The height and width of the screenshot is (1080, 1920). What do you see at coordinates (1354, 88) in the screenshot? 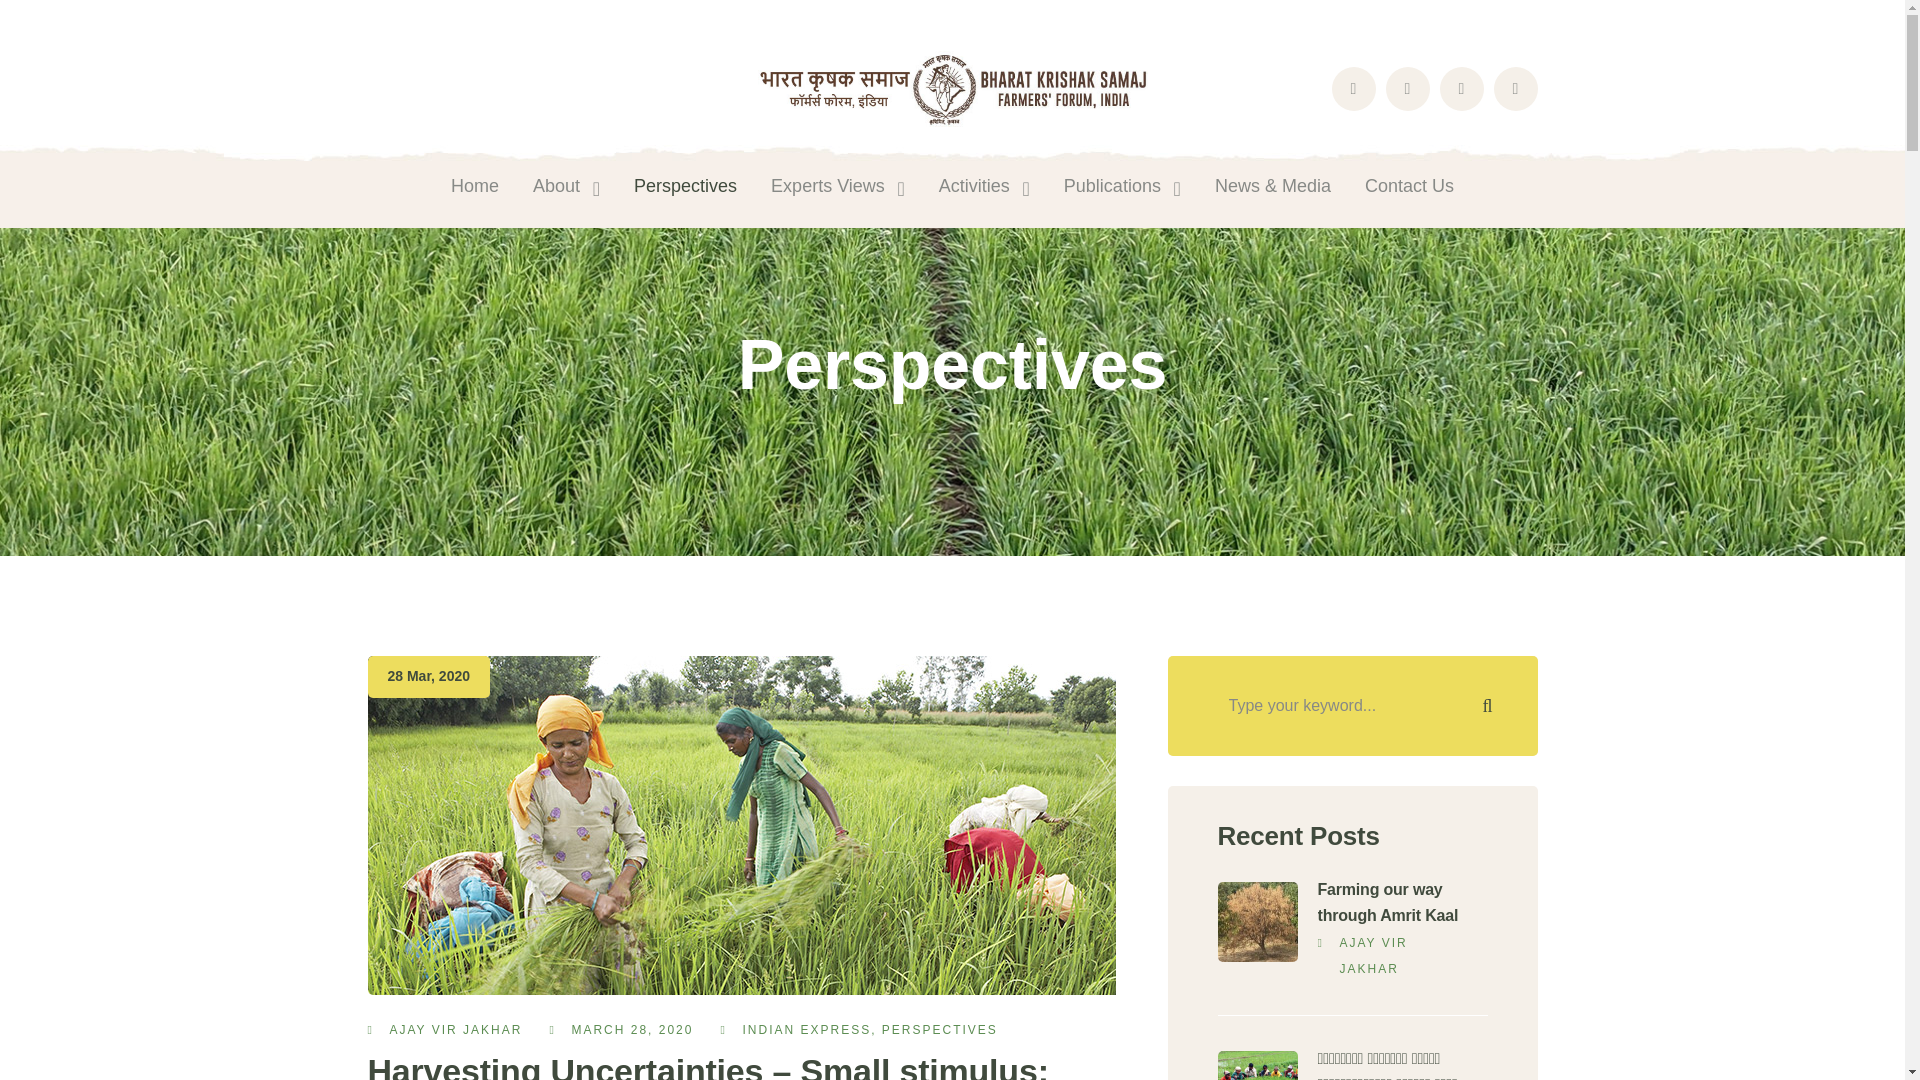
I see `Facebook` at bounding box center [1354, 88].